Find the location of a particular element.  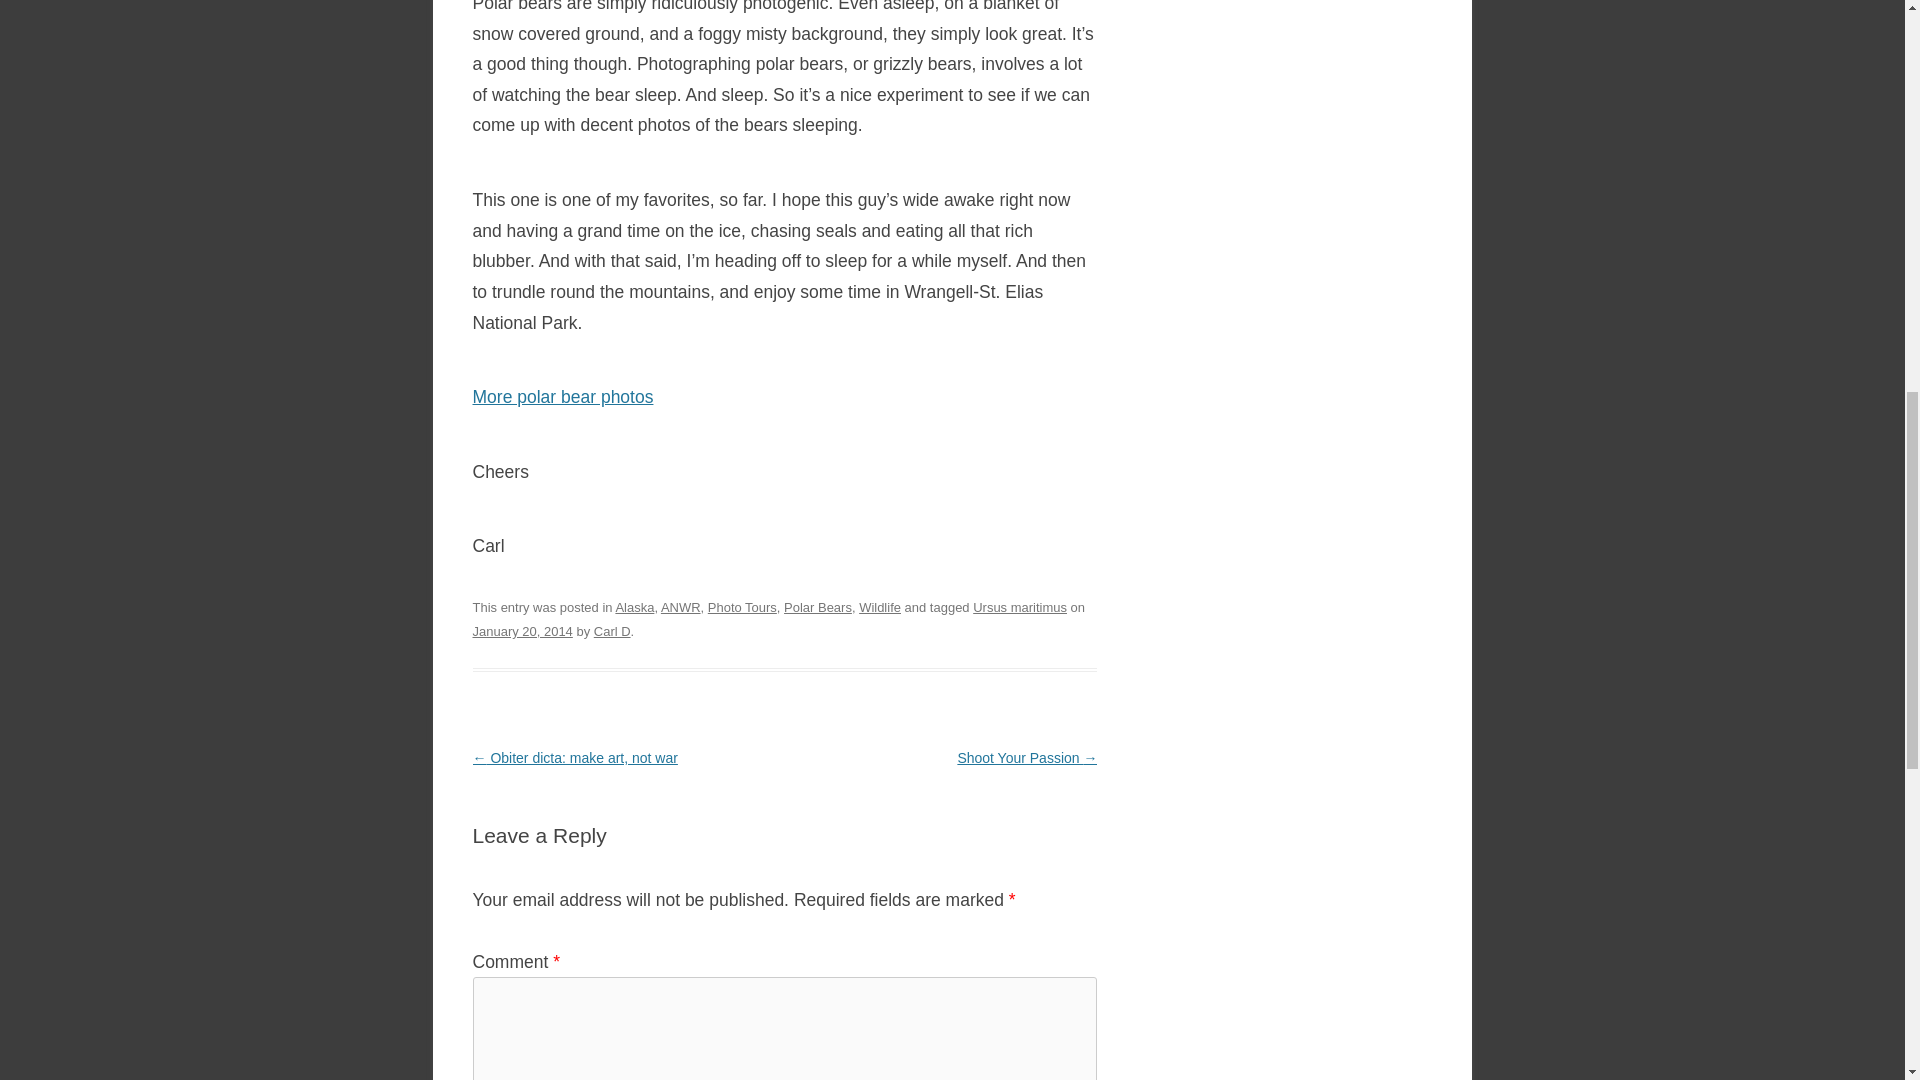

Carl D is located at coordinates (612, 632).